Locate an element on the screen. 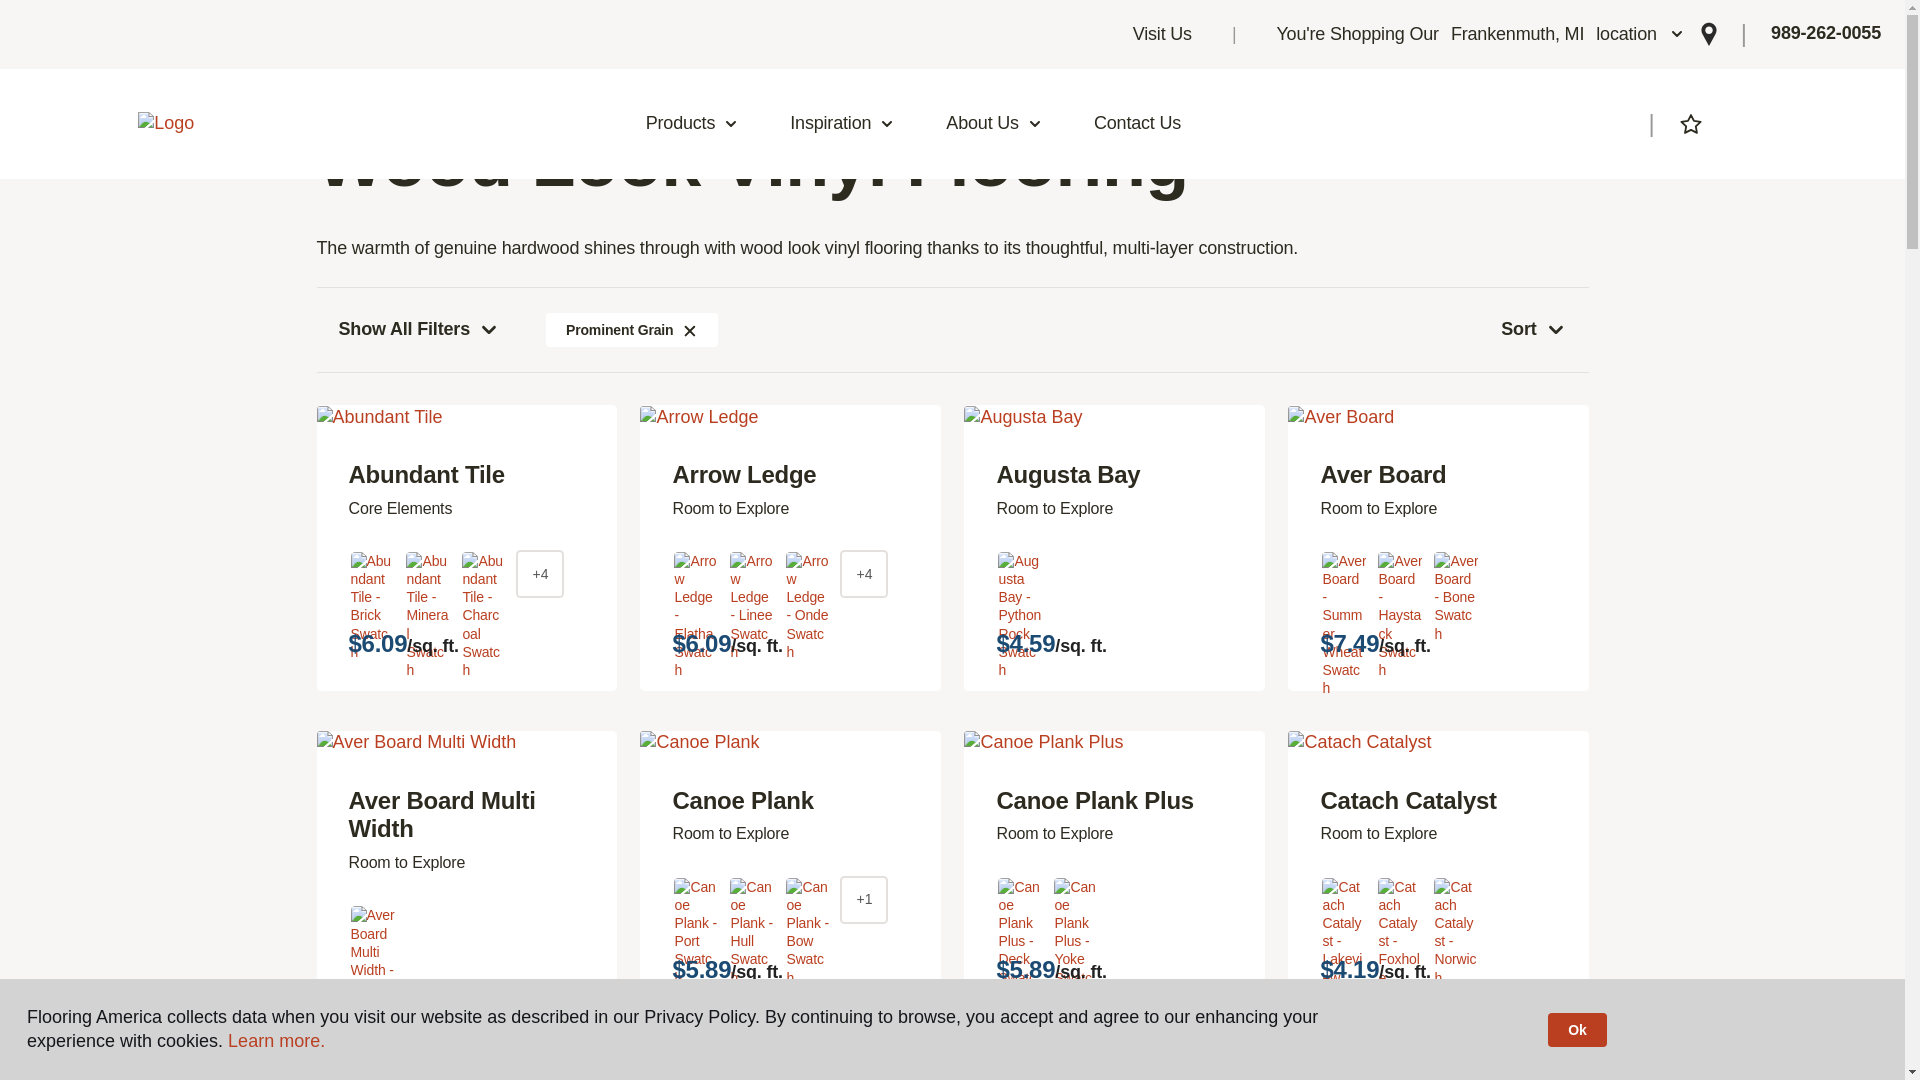  989-262-0055 is located at coordinates (1826, 34).